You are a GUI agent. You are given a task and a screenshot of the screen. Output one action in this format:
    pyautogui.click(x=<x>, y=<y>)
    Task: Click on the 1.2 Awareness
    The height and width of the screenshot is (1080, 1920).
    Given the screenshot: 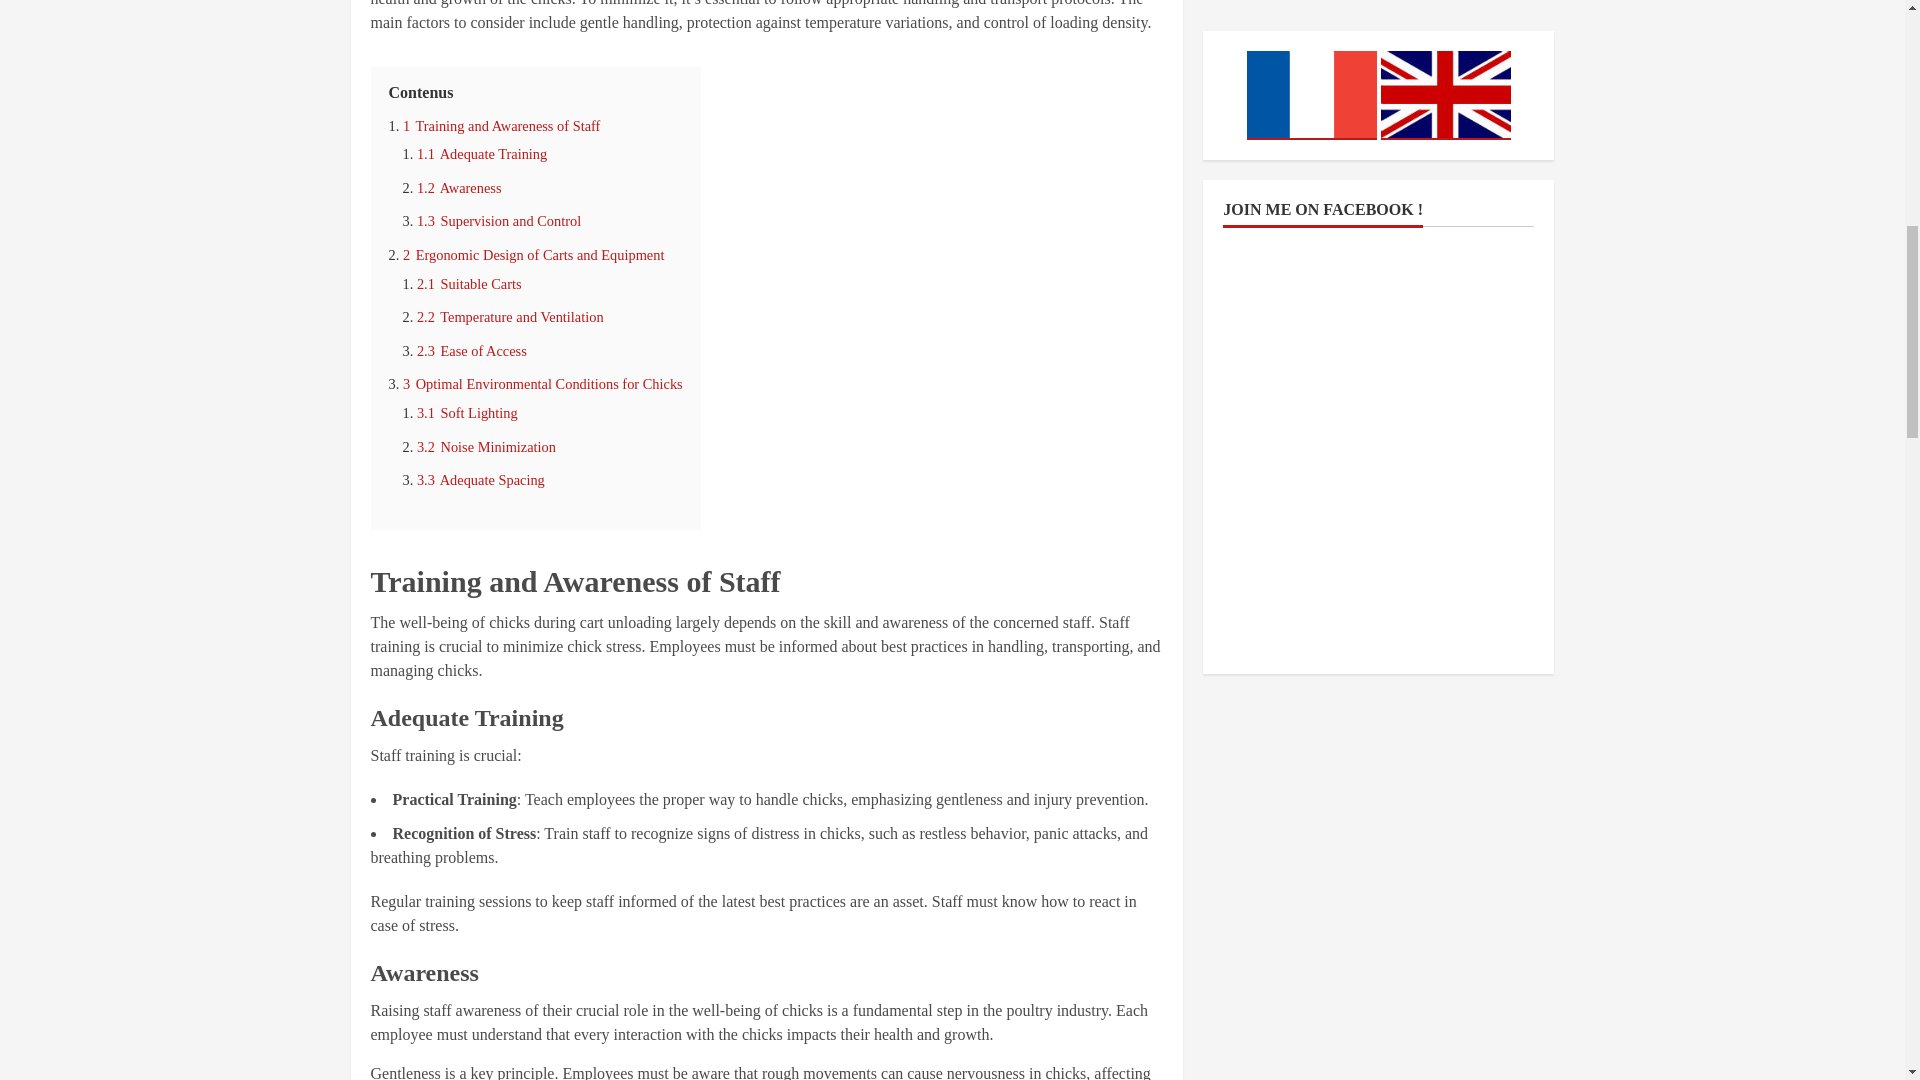 What is the action you would take?
    pyautogui.click(x=458, y=188)
    